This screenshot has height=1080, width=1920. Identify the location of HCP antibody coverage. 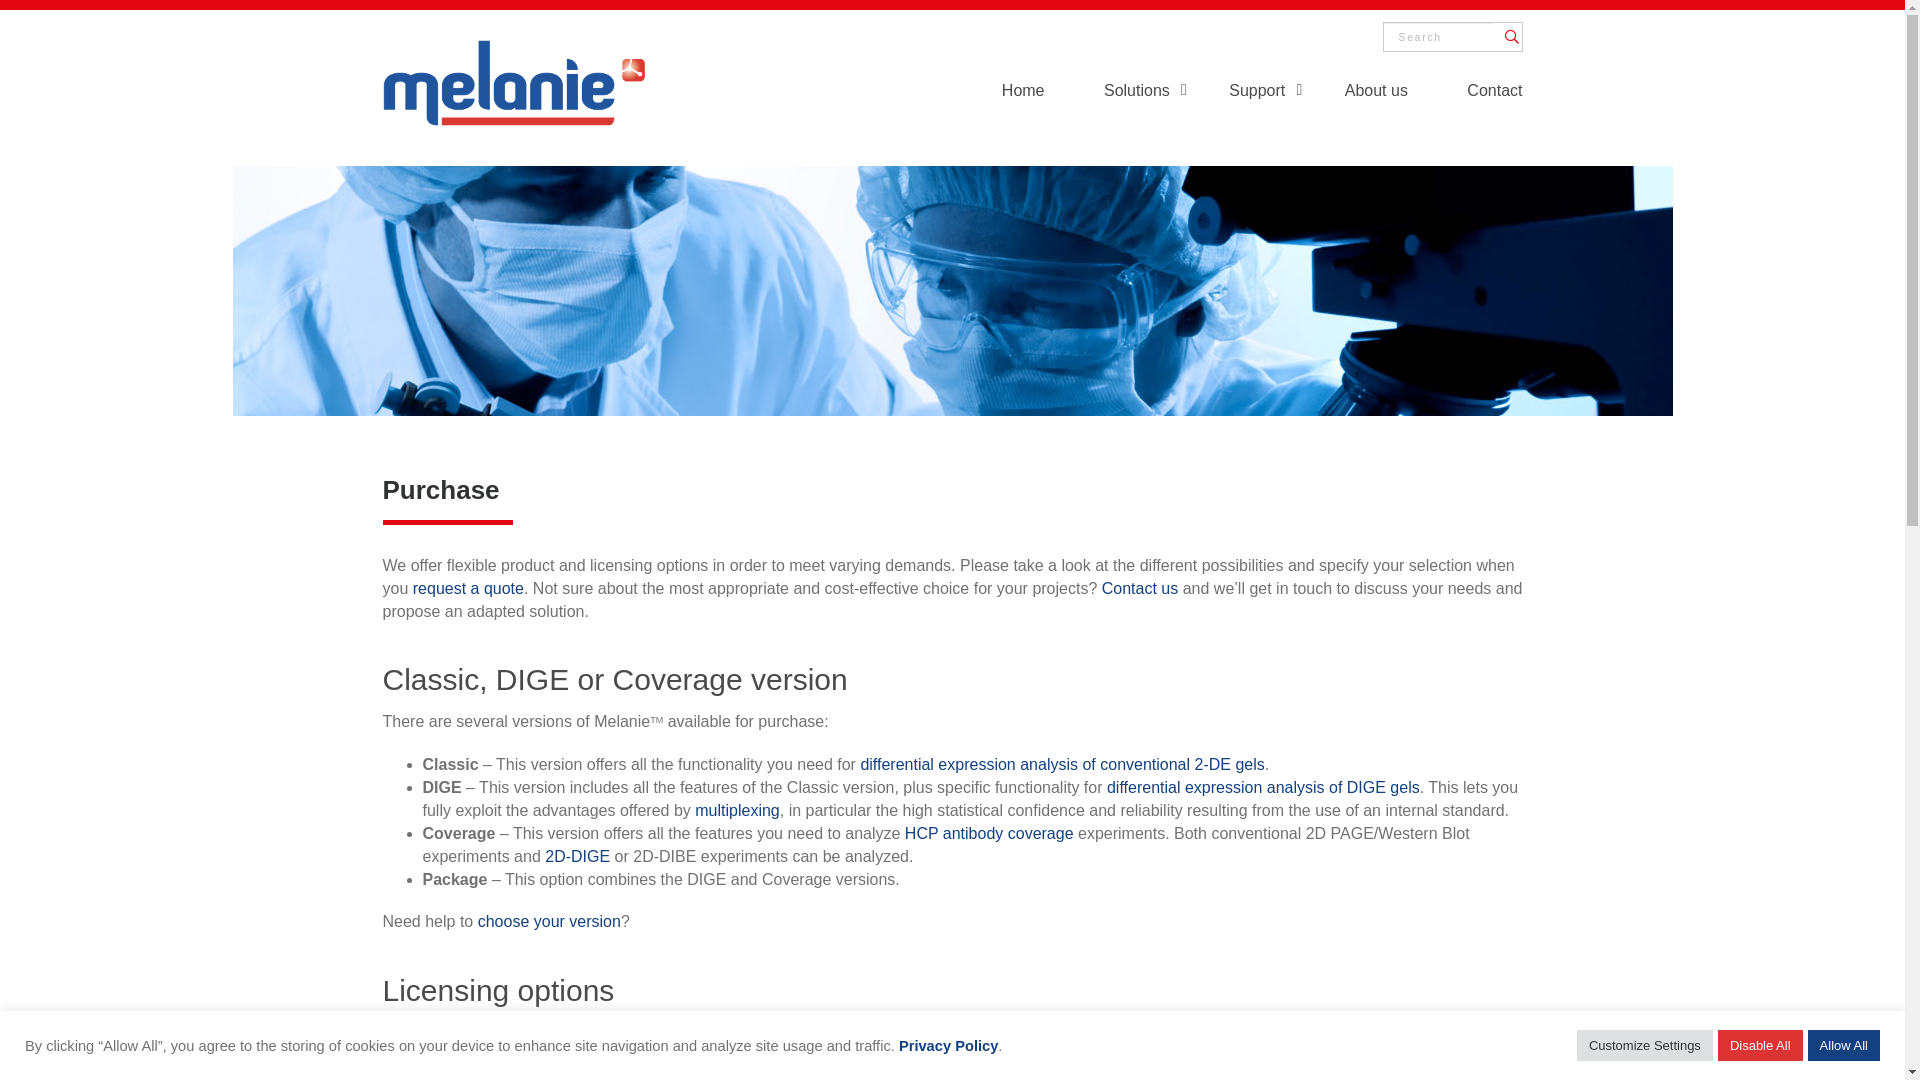
(990, 834).